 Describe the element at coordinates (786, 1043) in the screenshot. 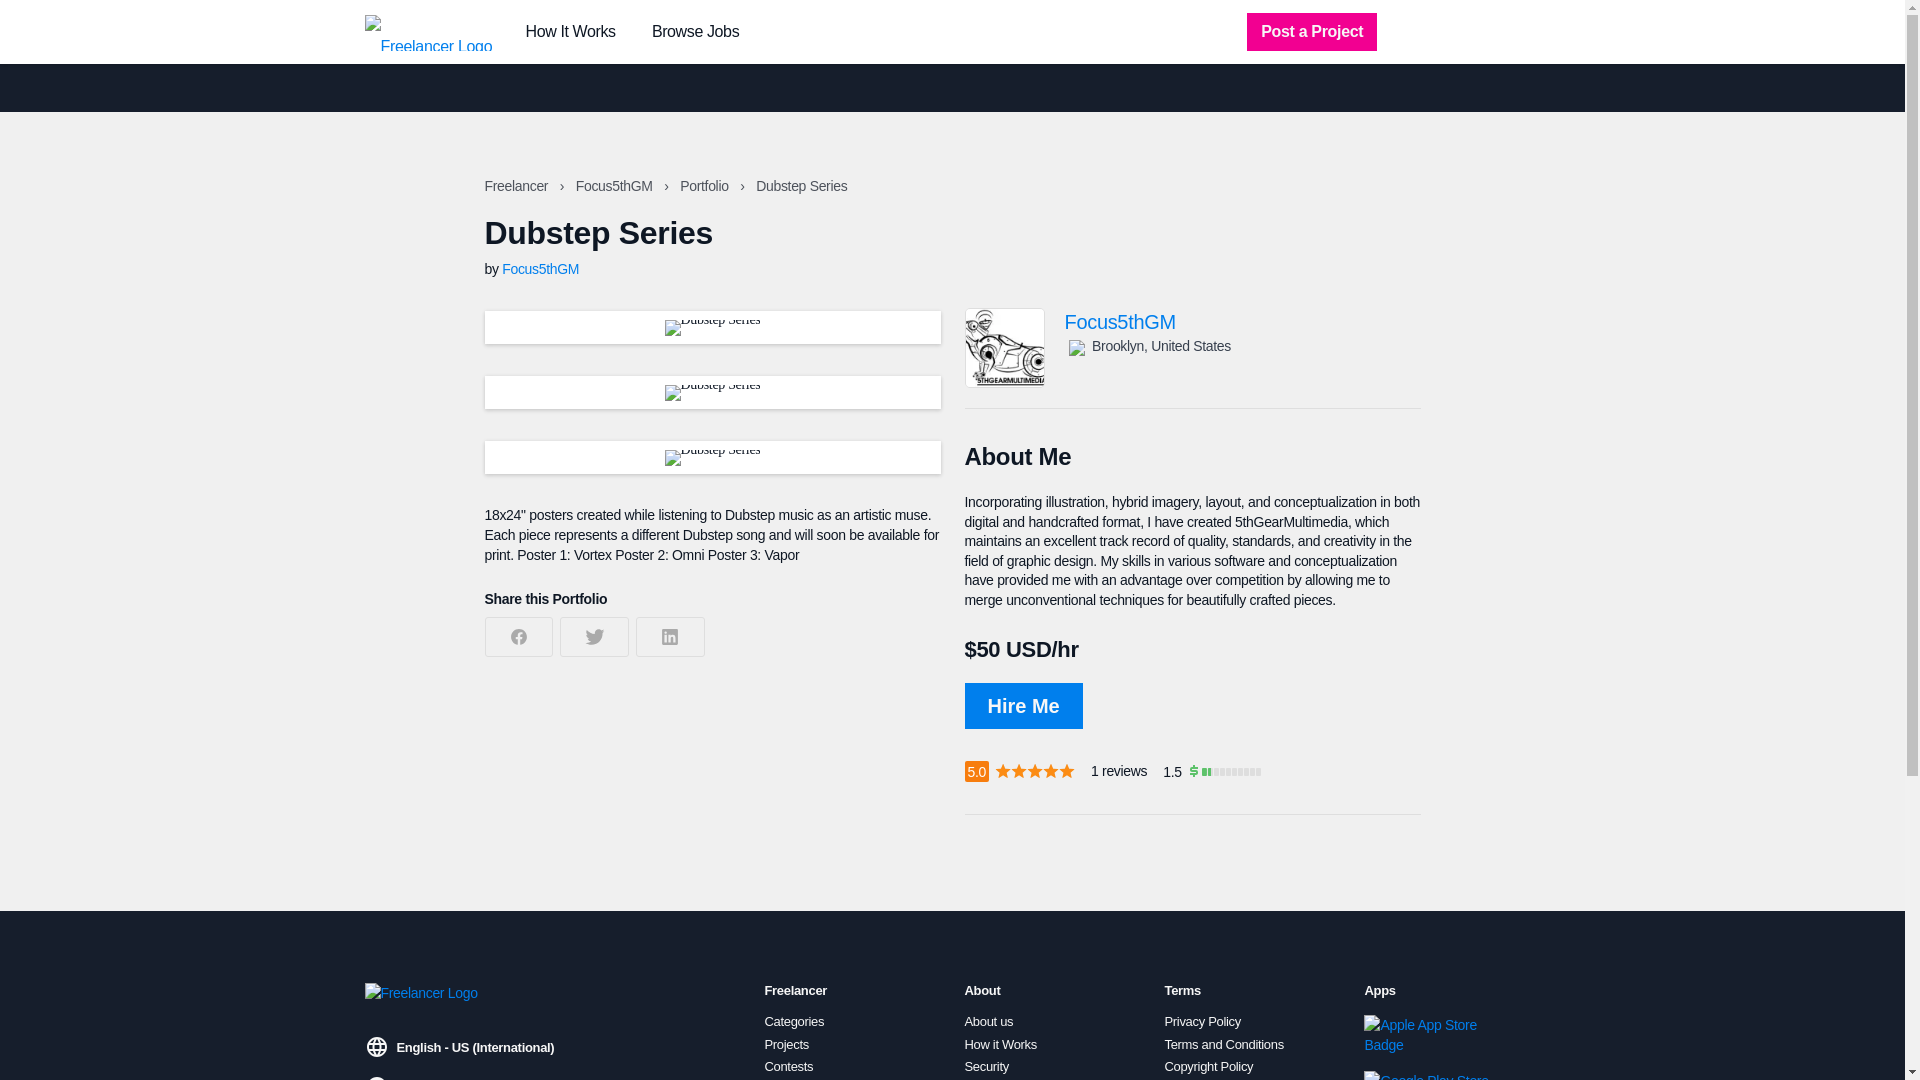

I see `Projects` at that location.